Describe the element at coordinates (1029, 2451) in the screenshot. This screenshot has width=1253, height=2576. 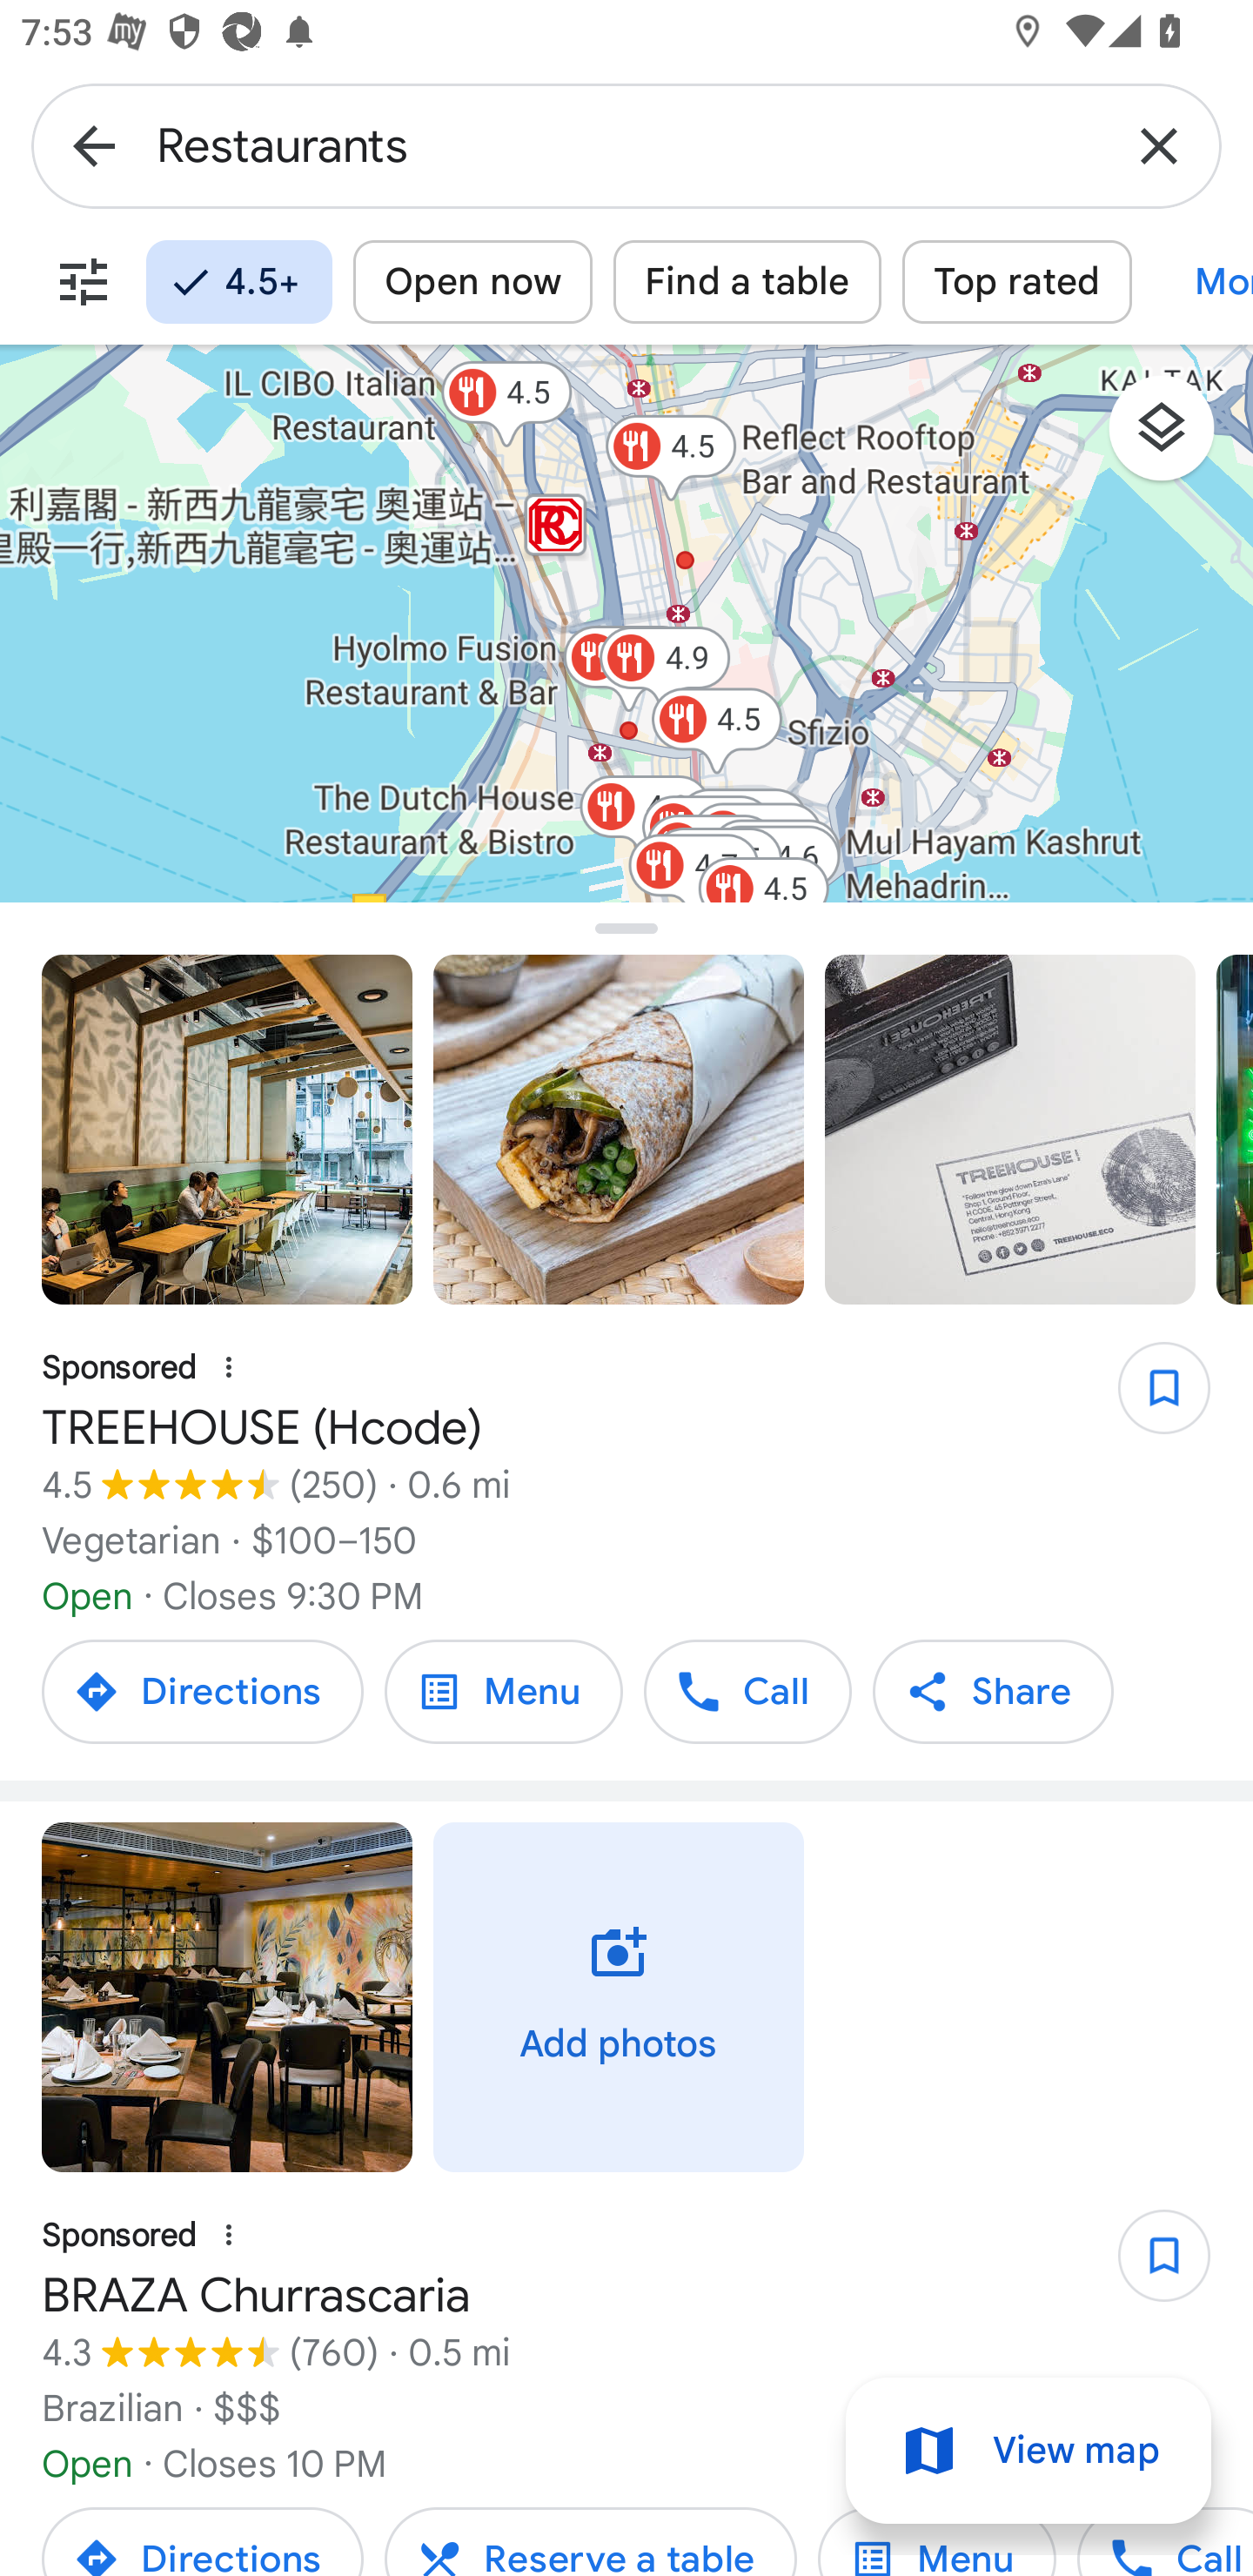
I see `View map Map view` at that location.